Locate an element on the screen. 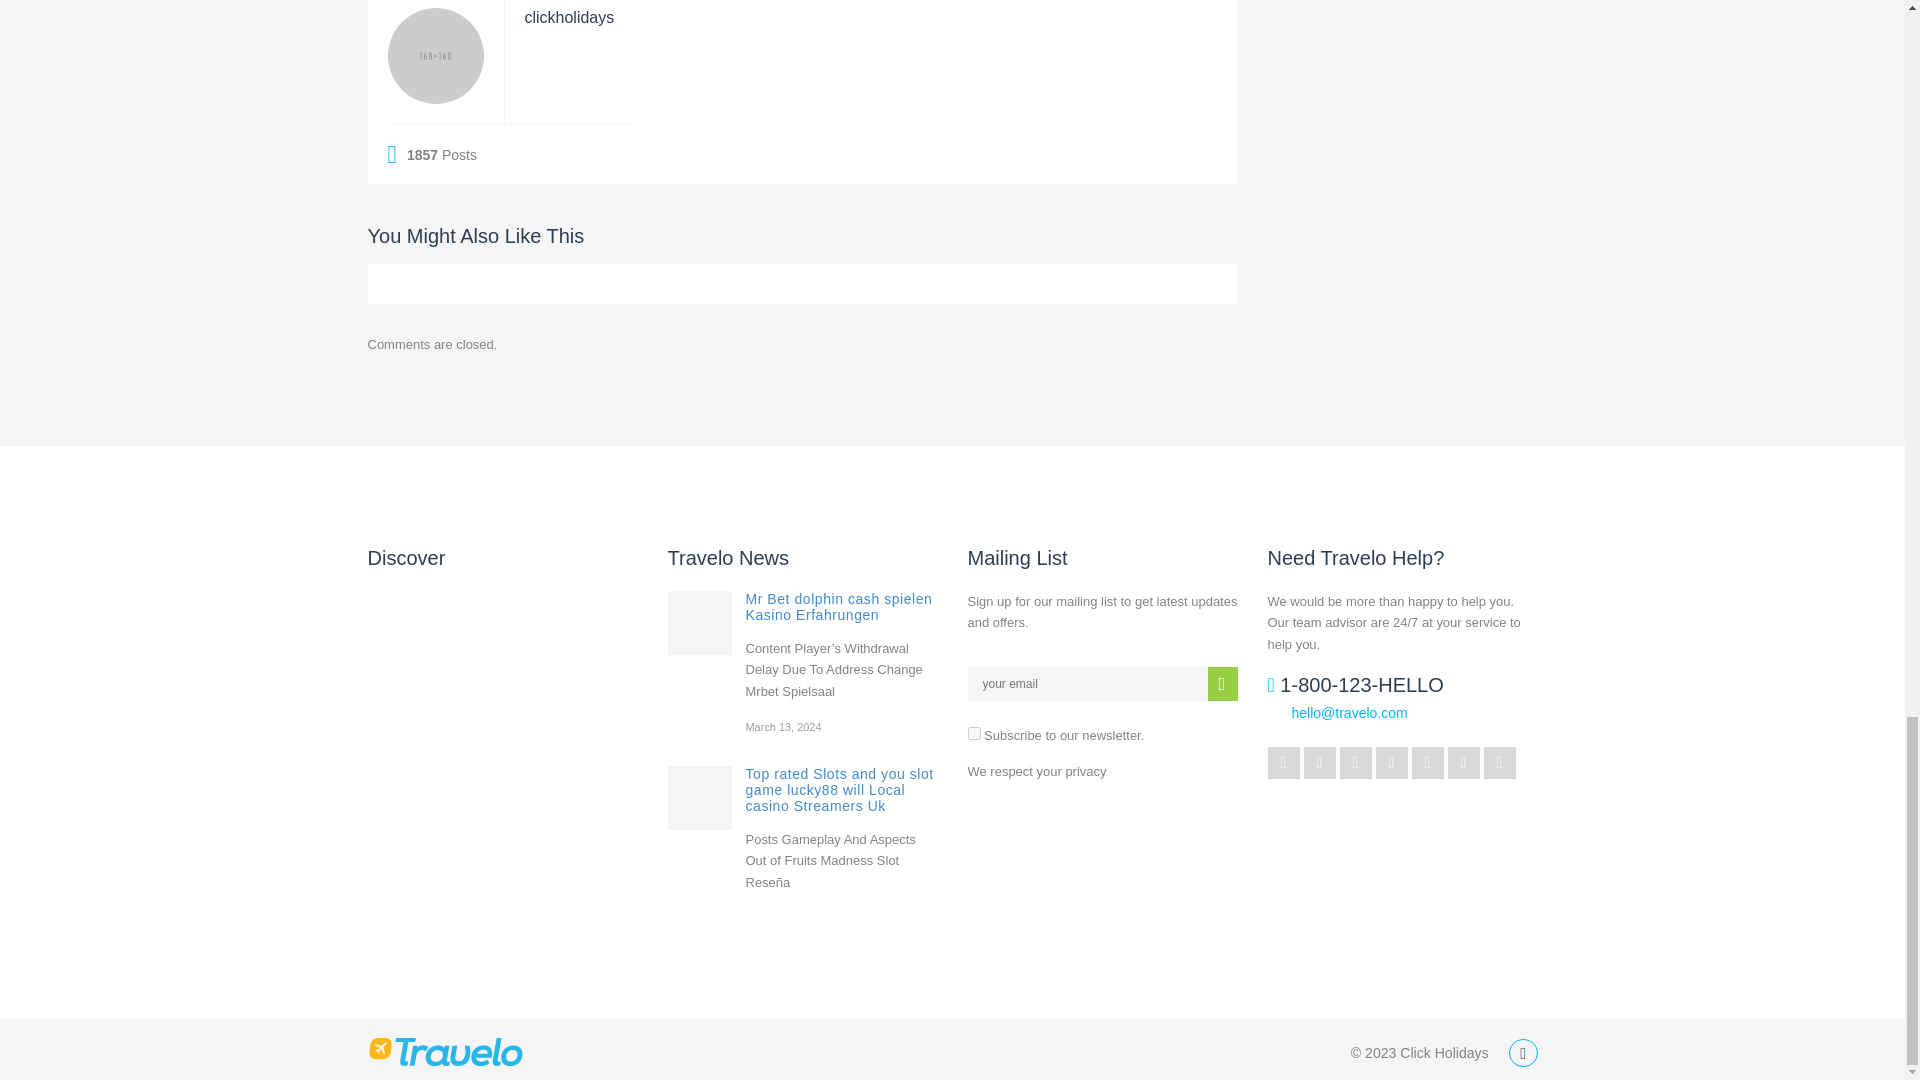 This screenshot has width=1920, height=1080. googleplus is located at coordinates (1320, 762).